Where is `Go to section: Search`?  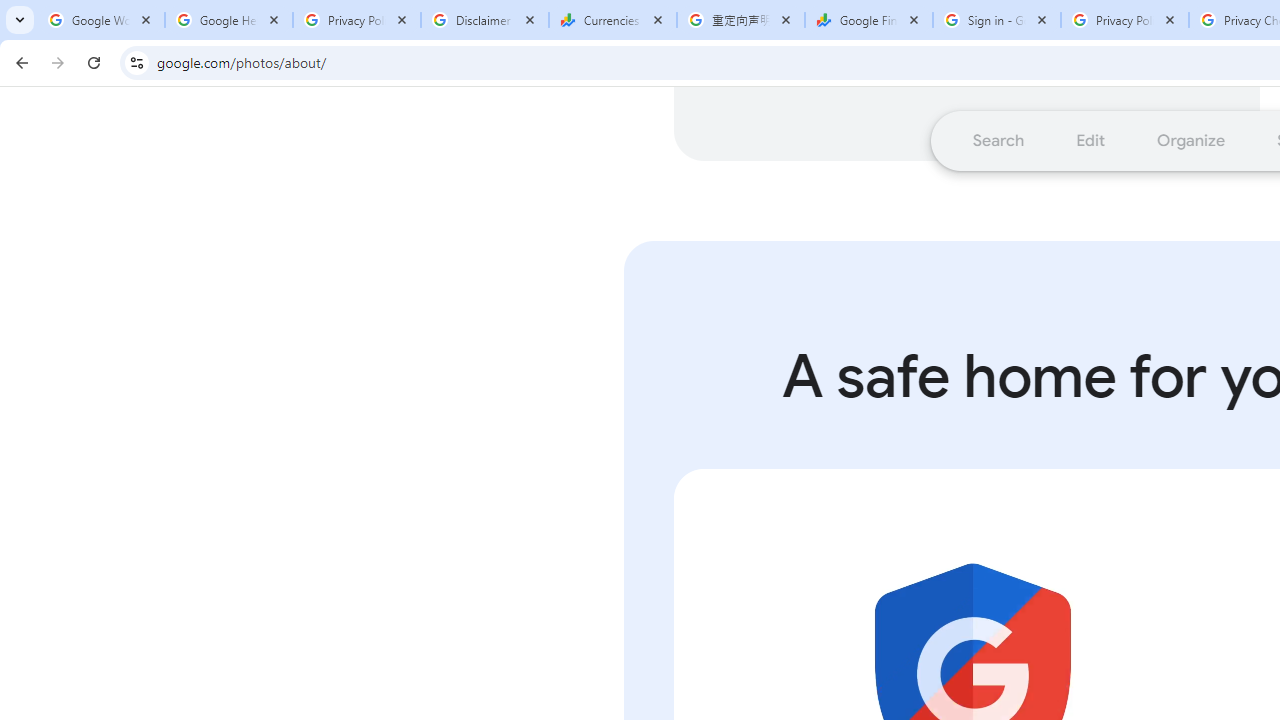
Go to section: Search is located at coordinates (998, 140).